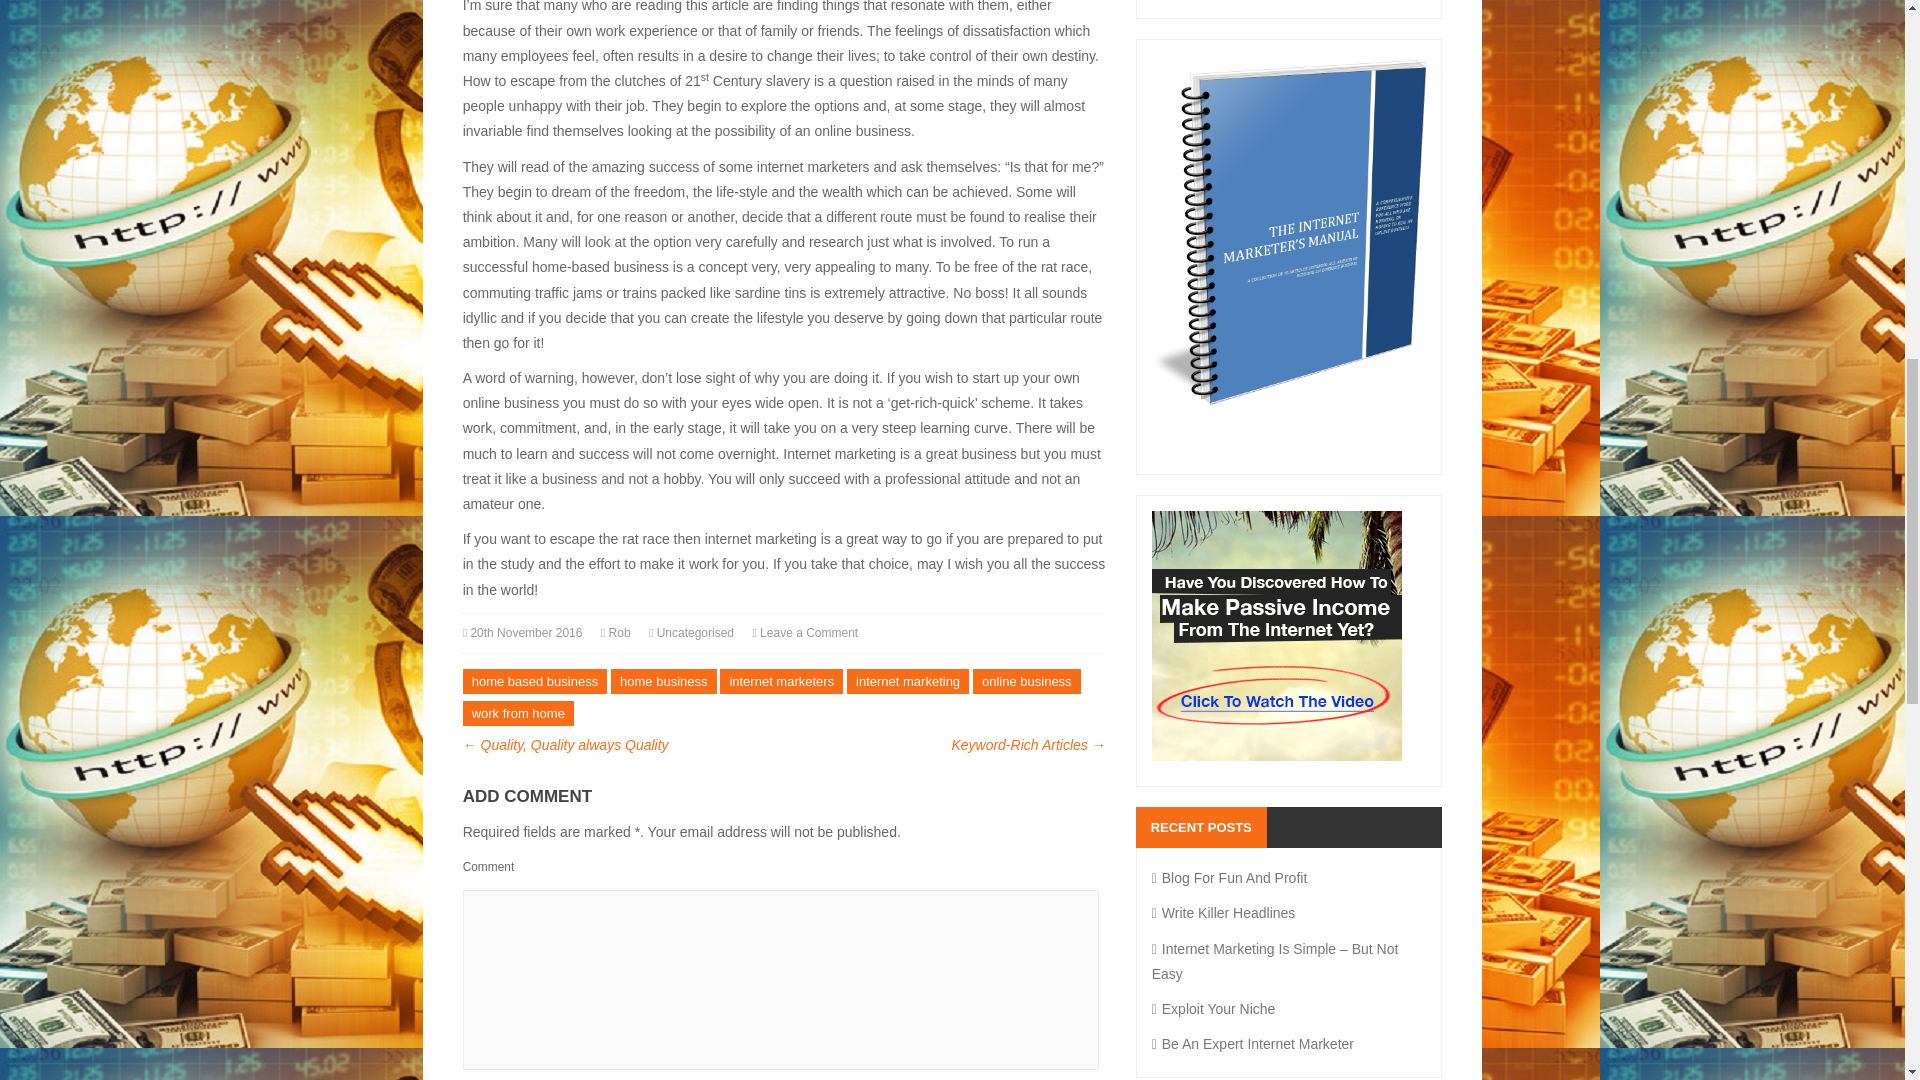  Describe the element at coordinates (518, 712) in the screenshot. I see `work from home` at that location.